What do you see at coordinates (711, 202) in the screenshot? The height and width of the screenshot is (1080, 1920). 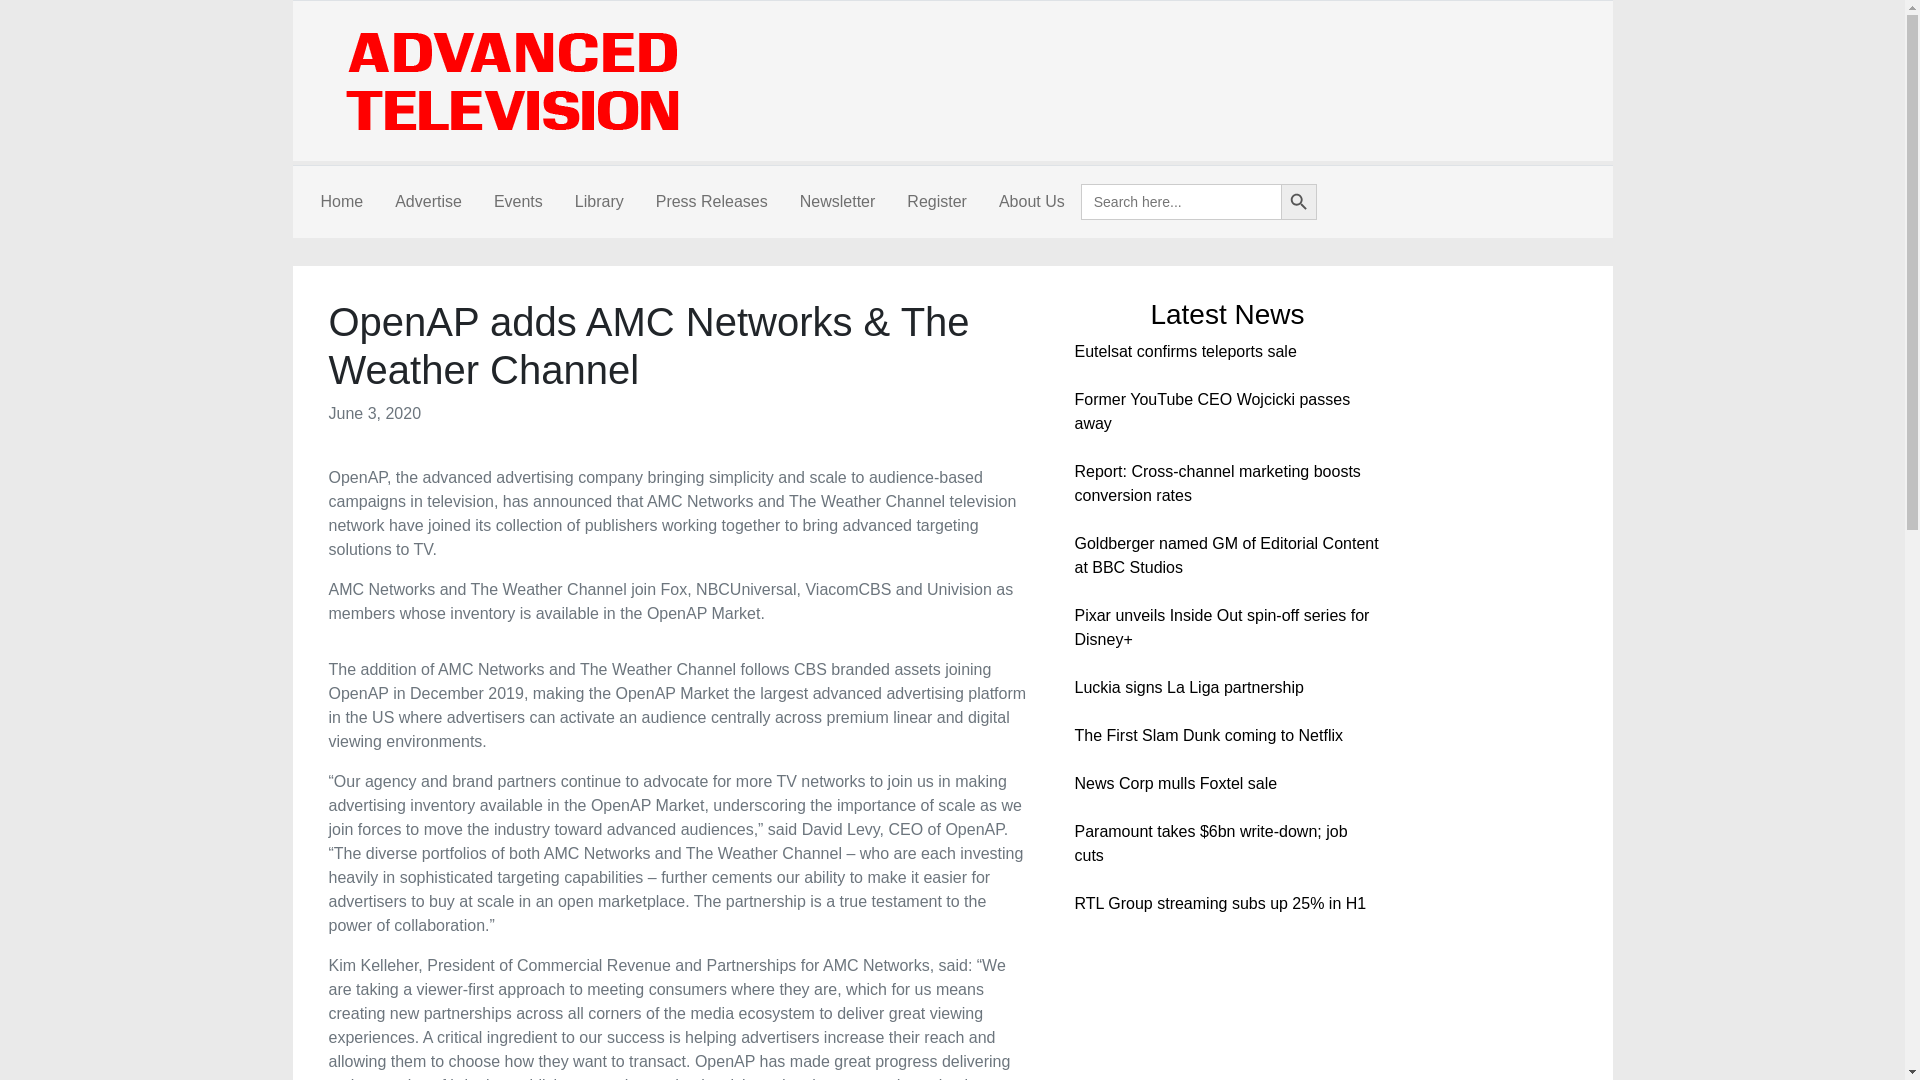 I see `Press Releases` at bounding box center [711, 202].